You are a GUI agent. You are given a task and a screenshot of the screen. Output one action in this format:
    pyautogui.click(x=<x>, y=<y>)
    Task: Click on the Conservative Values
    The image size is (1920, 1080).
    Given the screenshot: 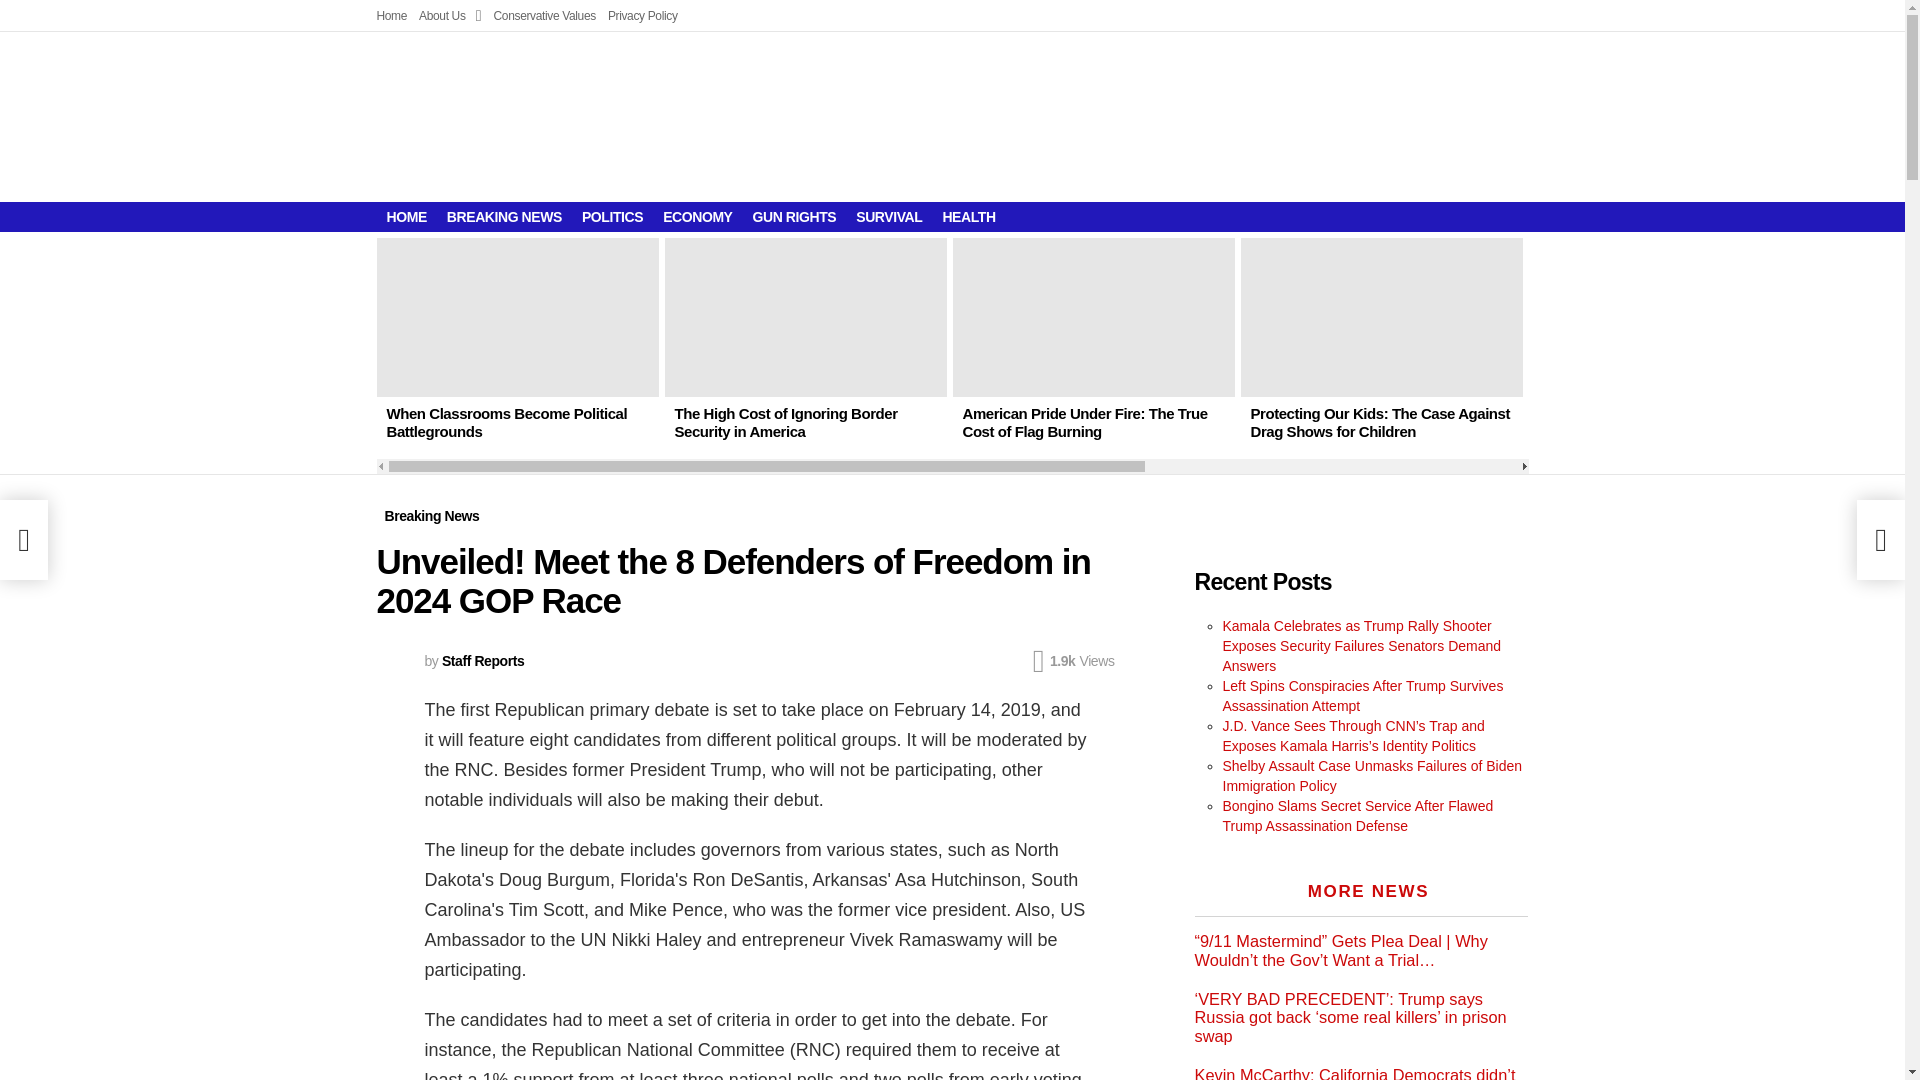 What is the action you would take?
    pyautogui.click(x=544, y=16)
    